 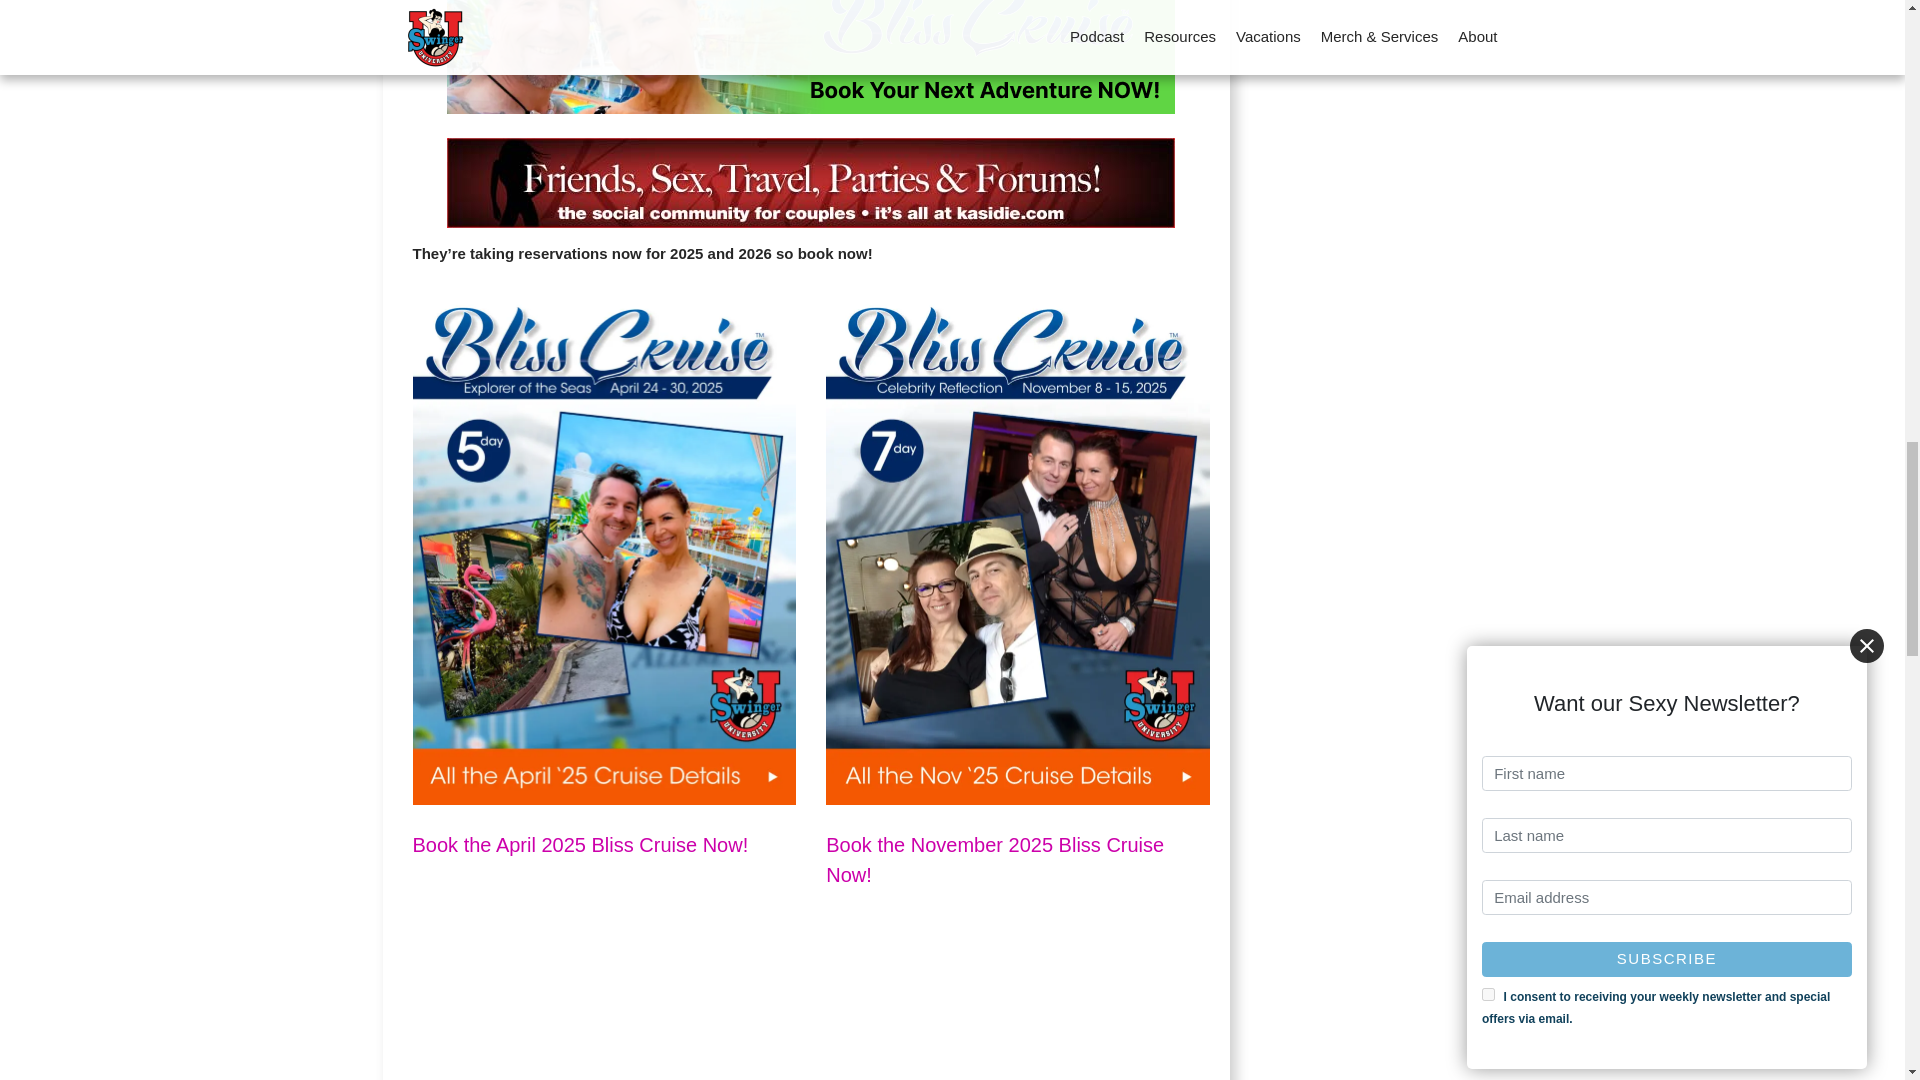 What do you see at coordinates (580, 844) in the screenshot?
I see `April 2025 Bliss Cruise Details` at bounding box center [580, 844].